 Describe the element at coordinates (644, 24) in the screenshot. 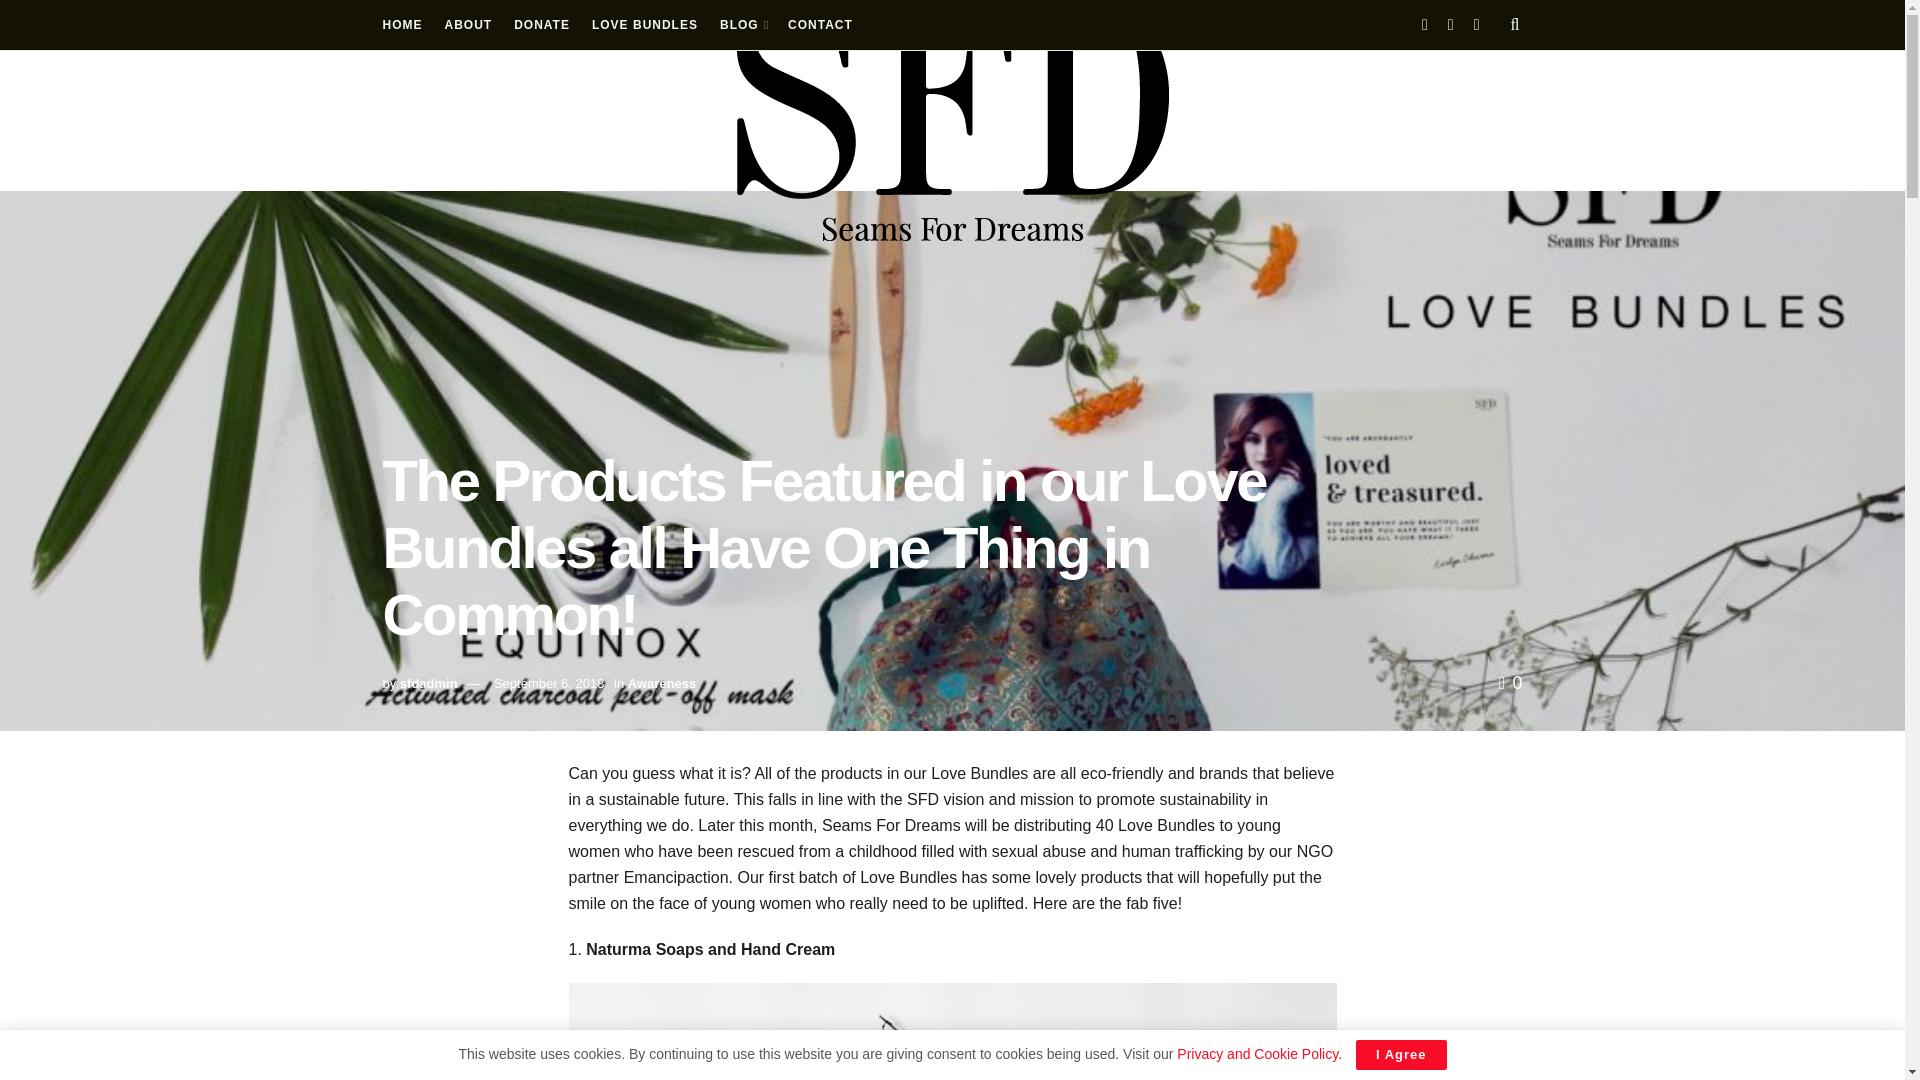

I see `LOVE BUNDLES` at that location.